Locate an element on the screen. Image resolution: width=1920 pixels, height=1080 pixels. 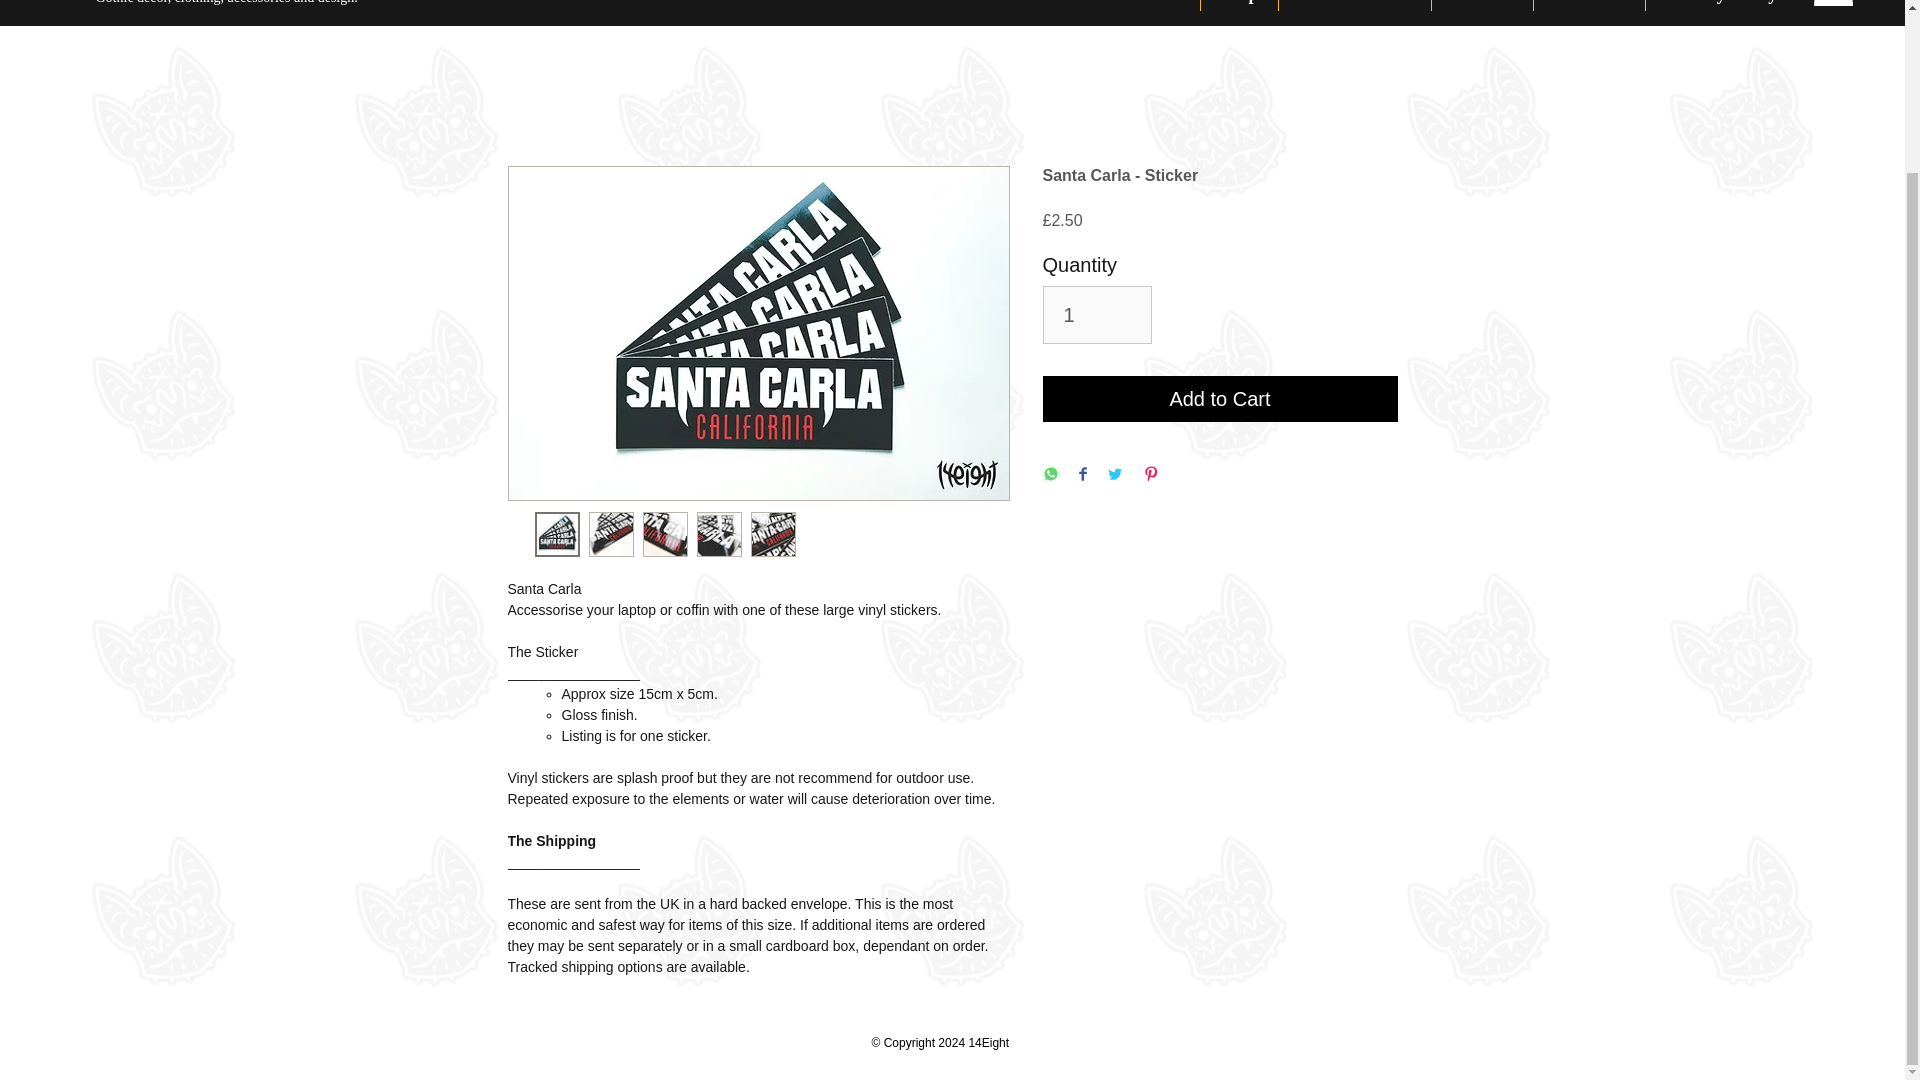
Commissions is located at coordinates (1354, 5).